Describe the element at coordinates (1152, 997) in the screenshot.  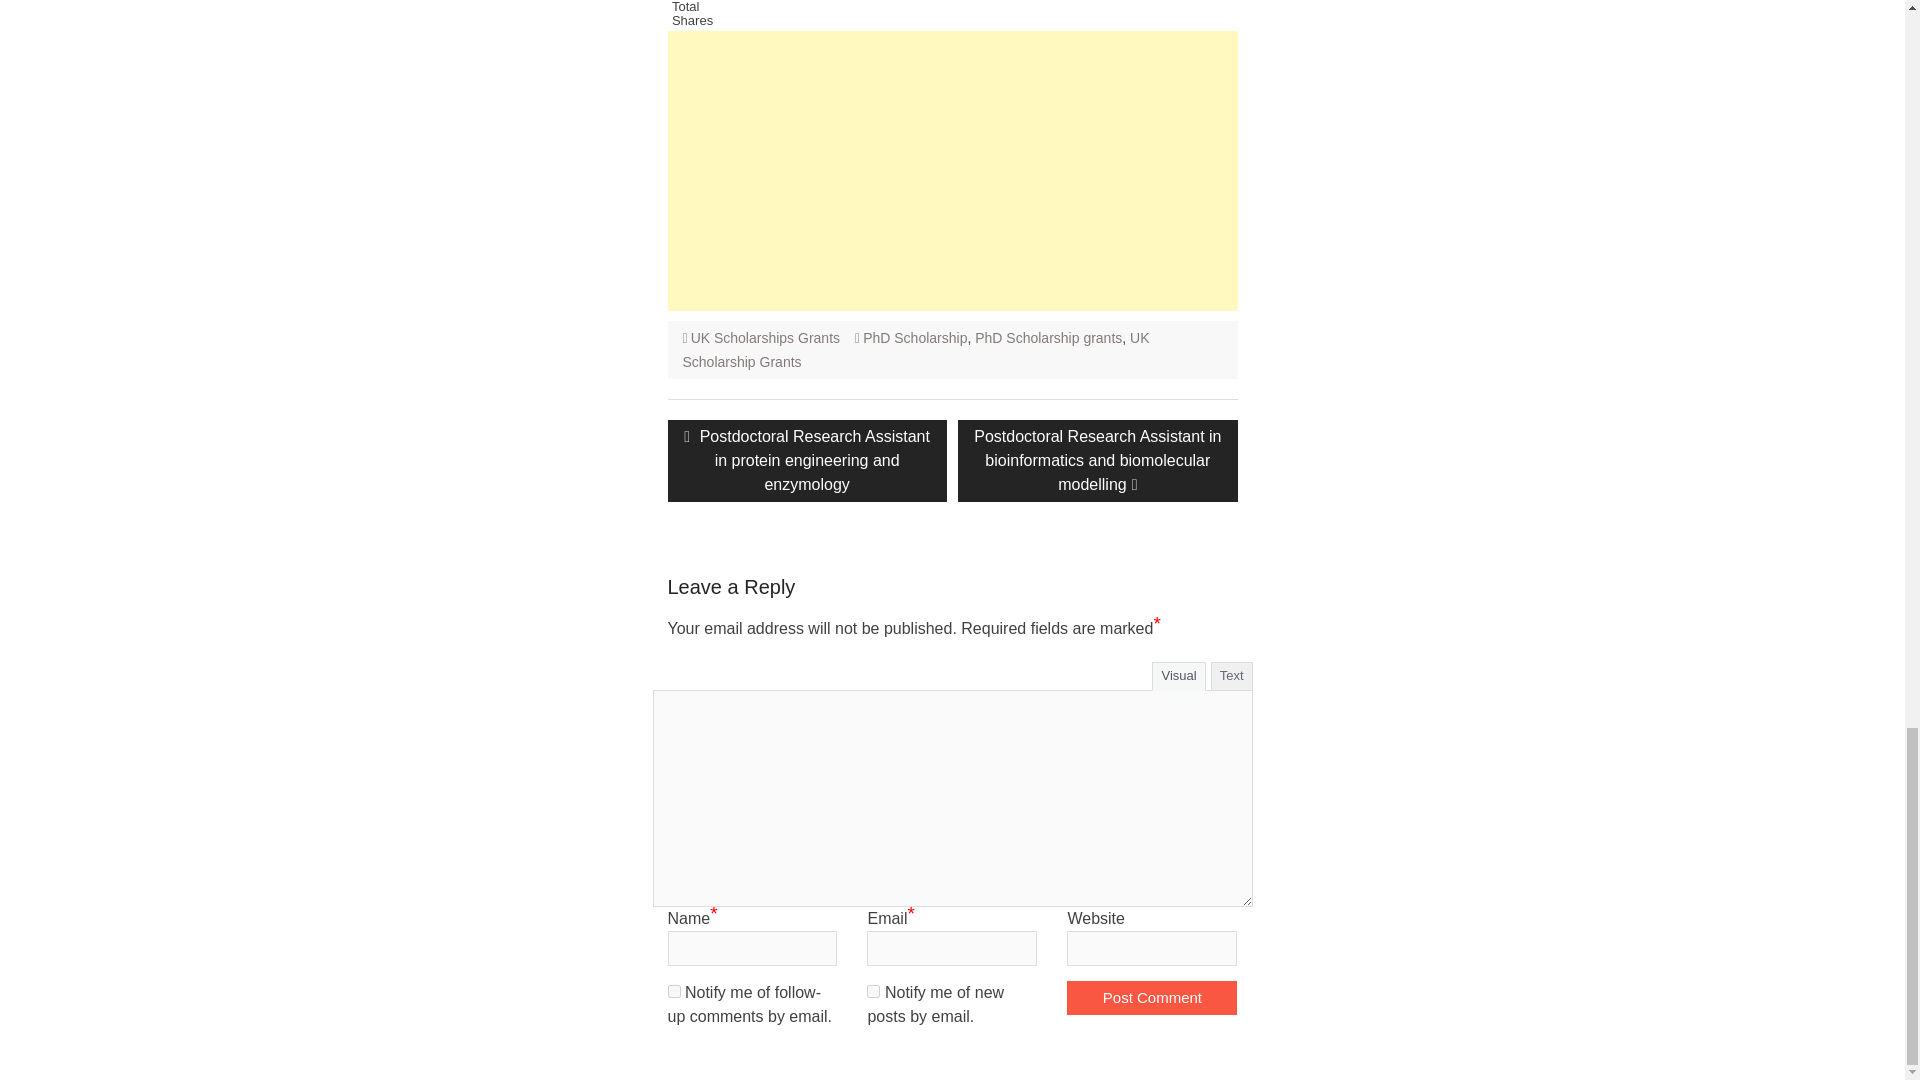
I see `Post Comment` at that location.